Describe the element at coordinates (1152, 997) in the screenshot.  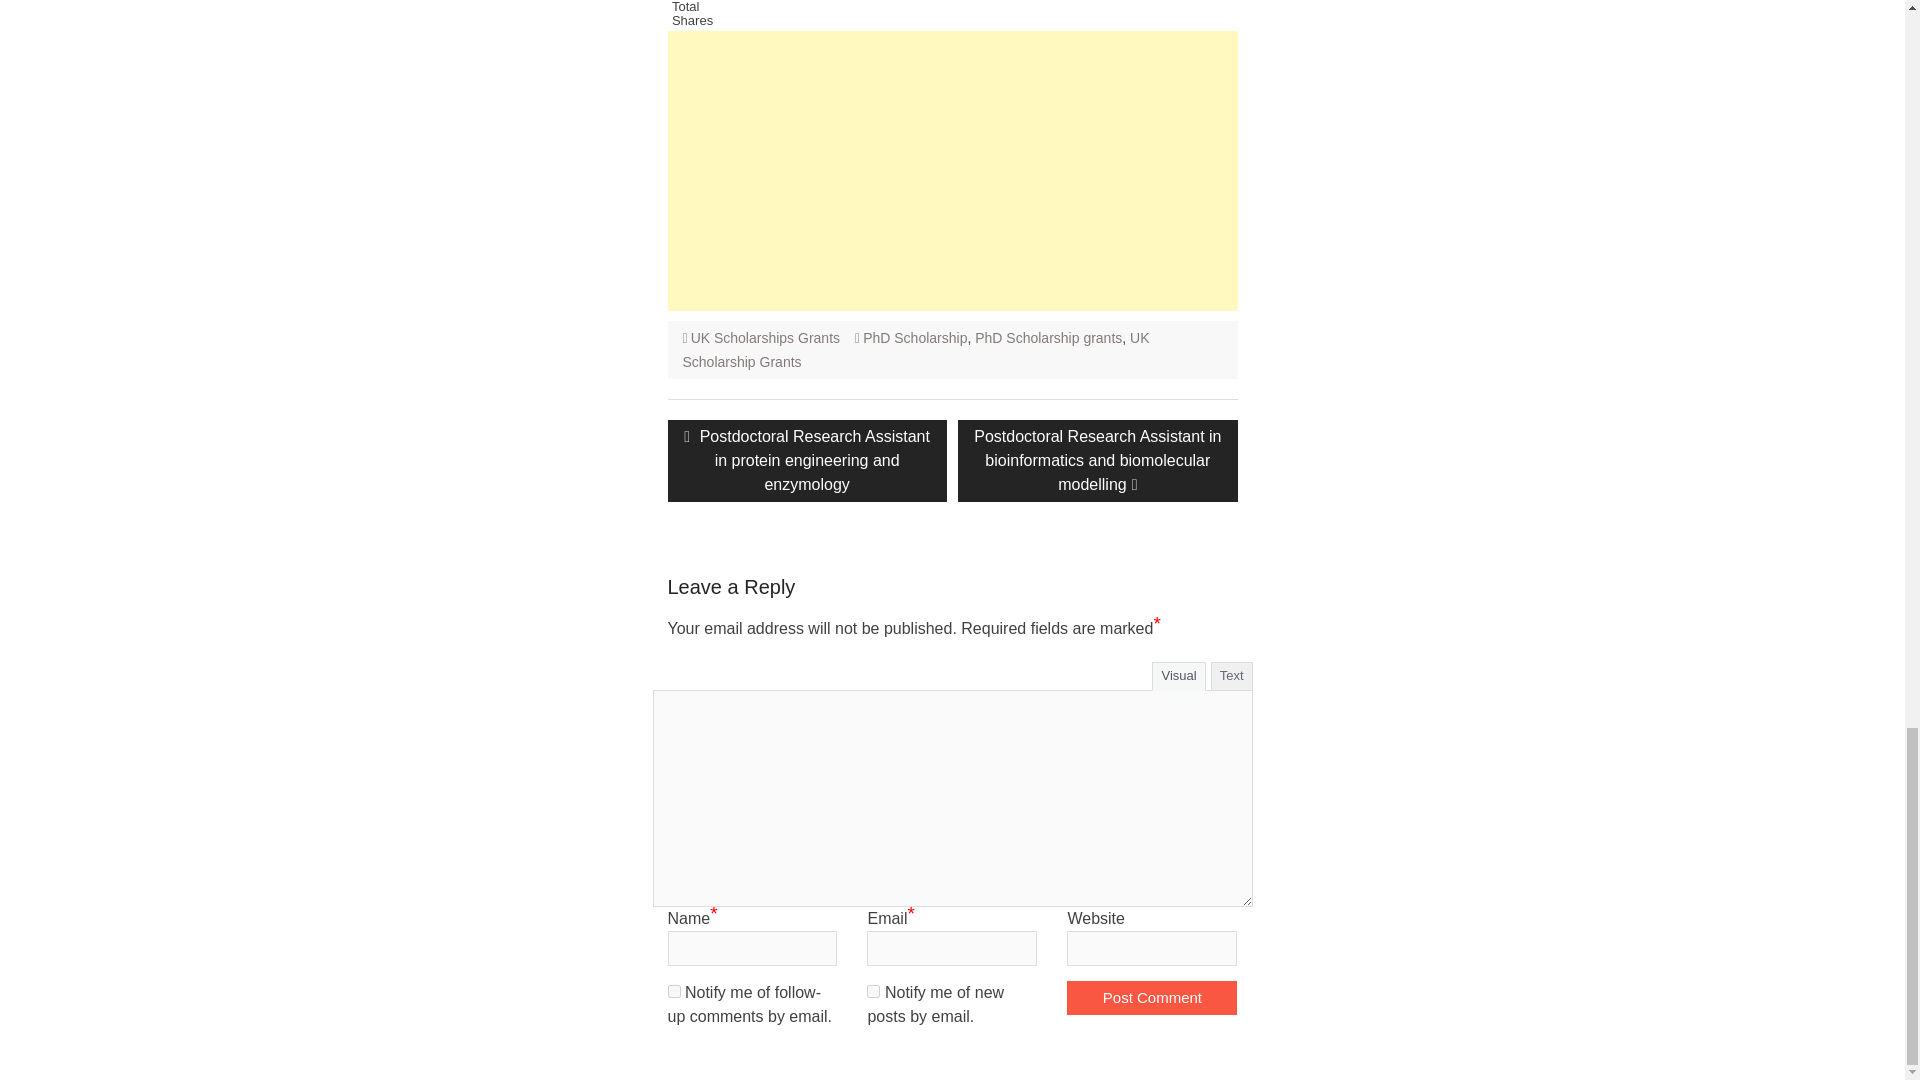
I see `Post Comment` at that location.